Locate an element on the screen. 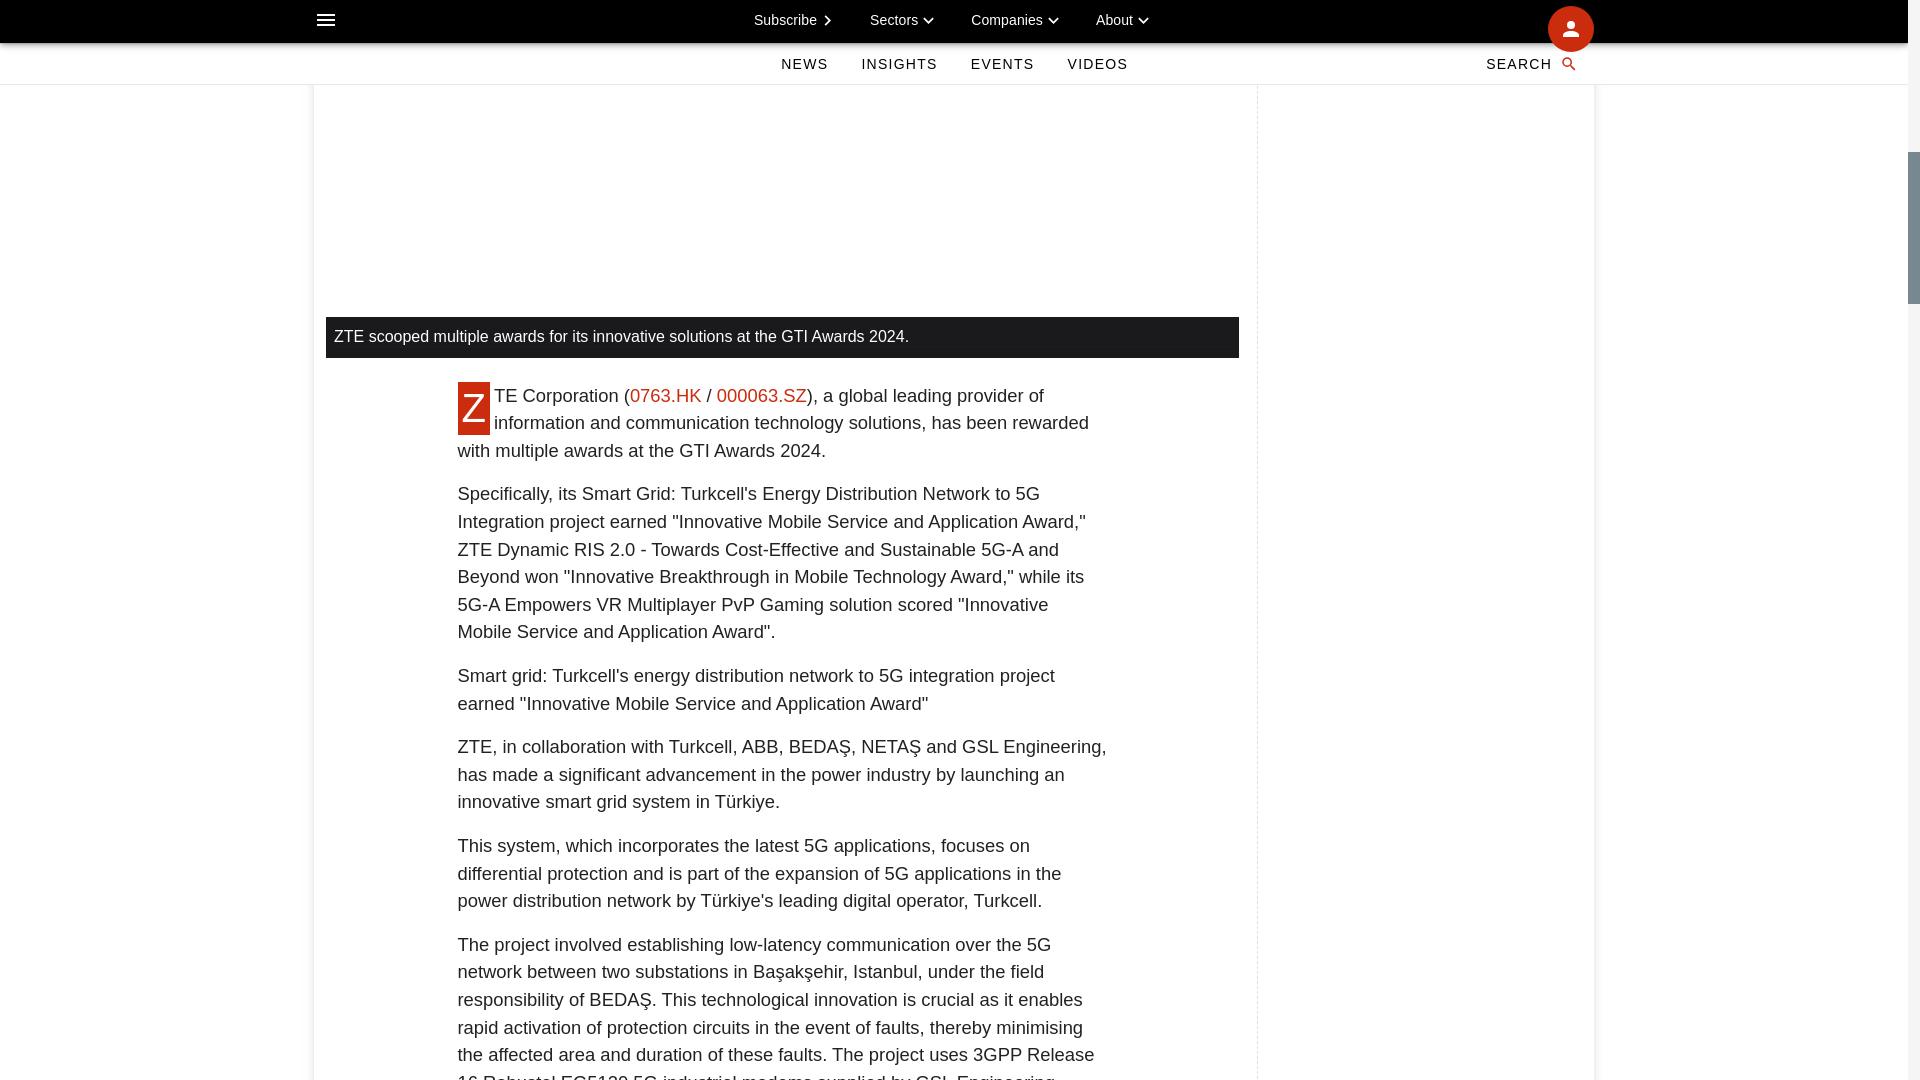 Image resolution: width=1920 pixels, height=1080 pixels. 0763.HK is located at coordinates (666, 395).